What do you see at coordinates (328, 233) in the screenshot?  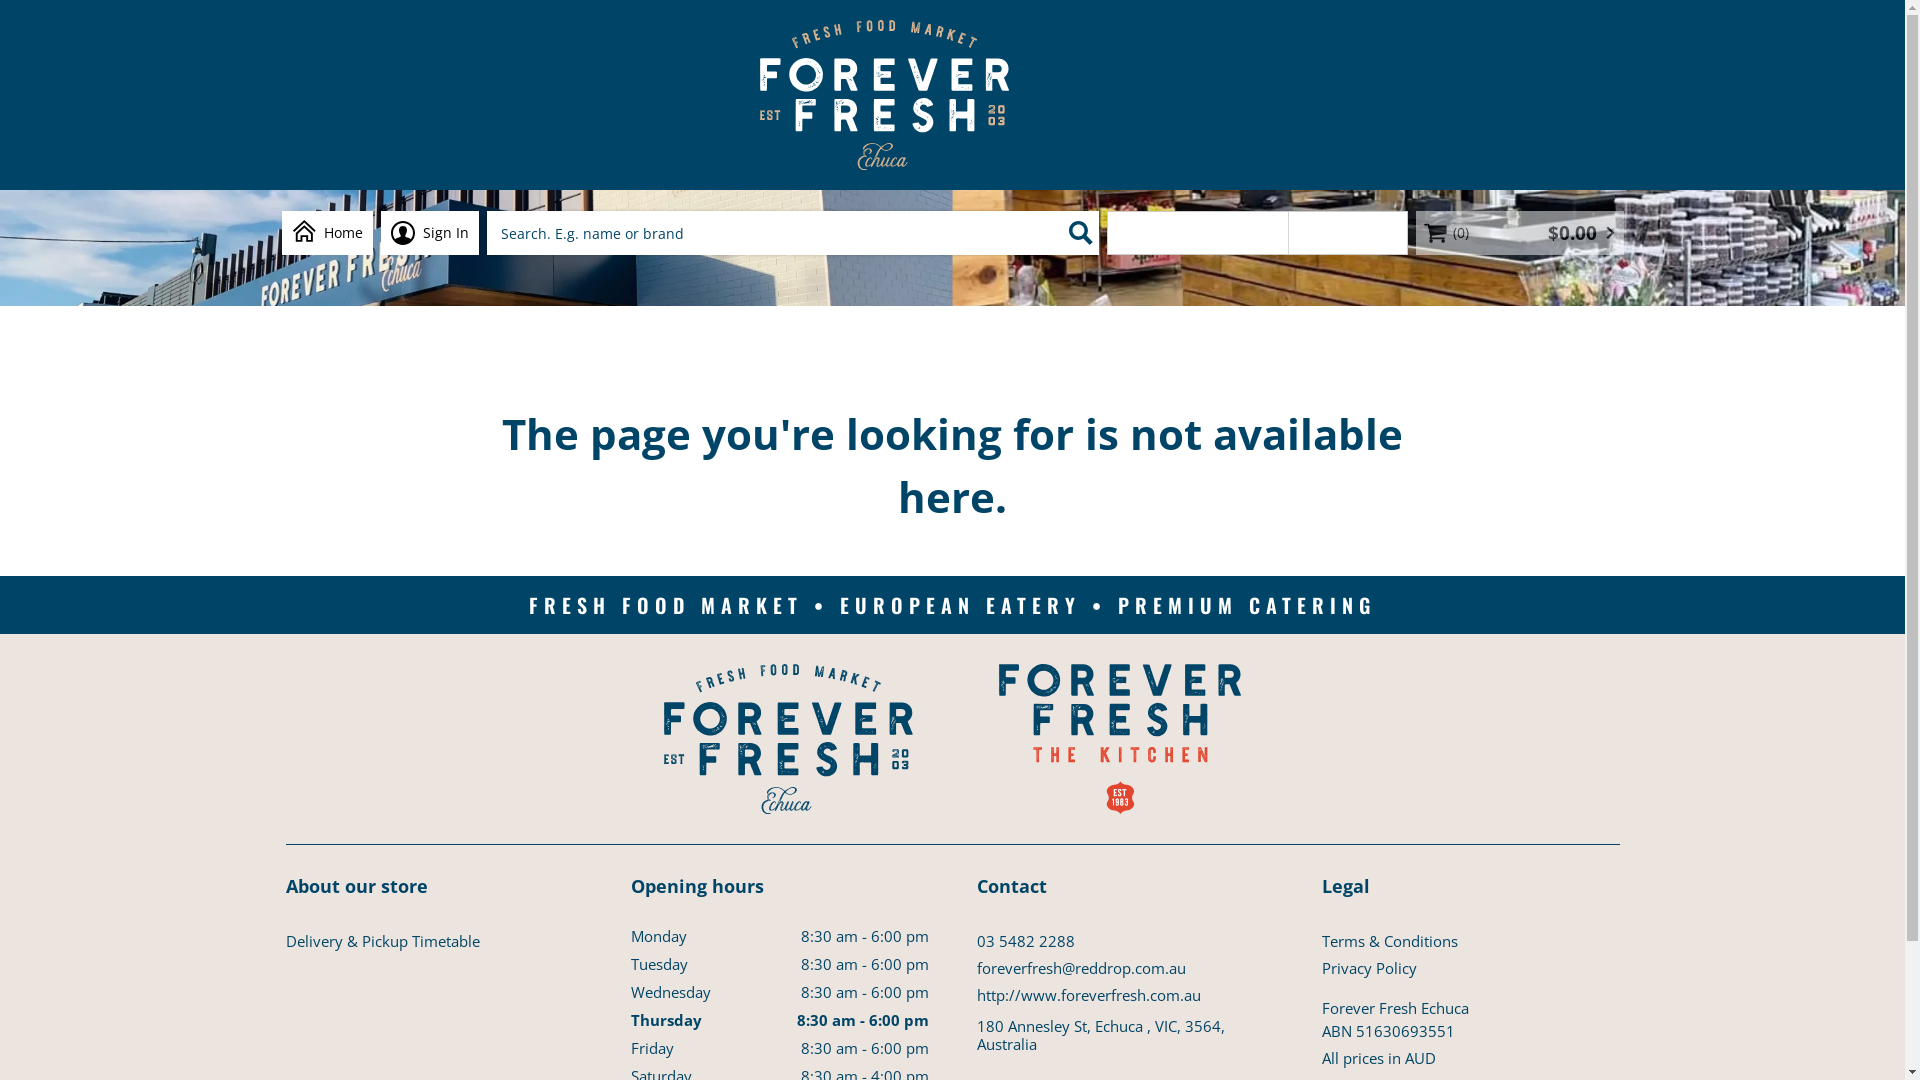 I see `Home` at bounding box center [328, 233].